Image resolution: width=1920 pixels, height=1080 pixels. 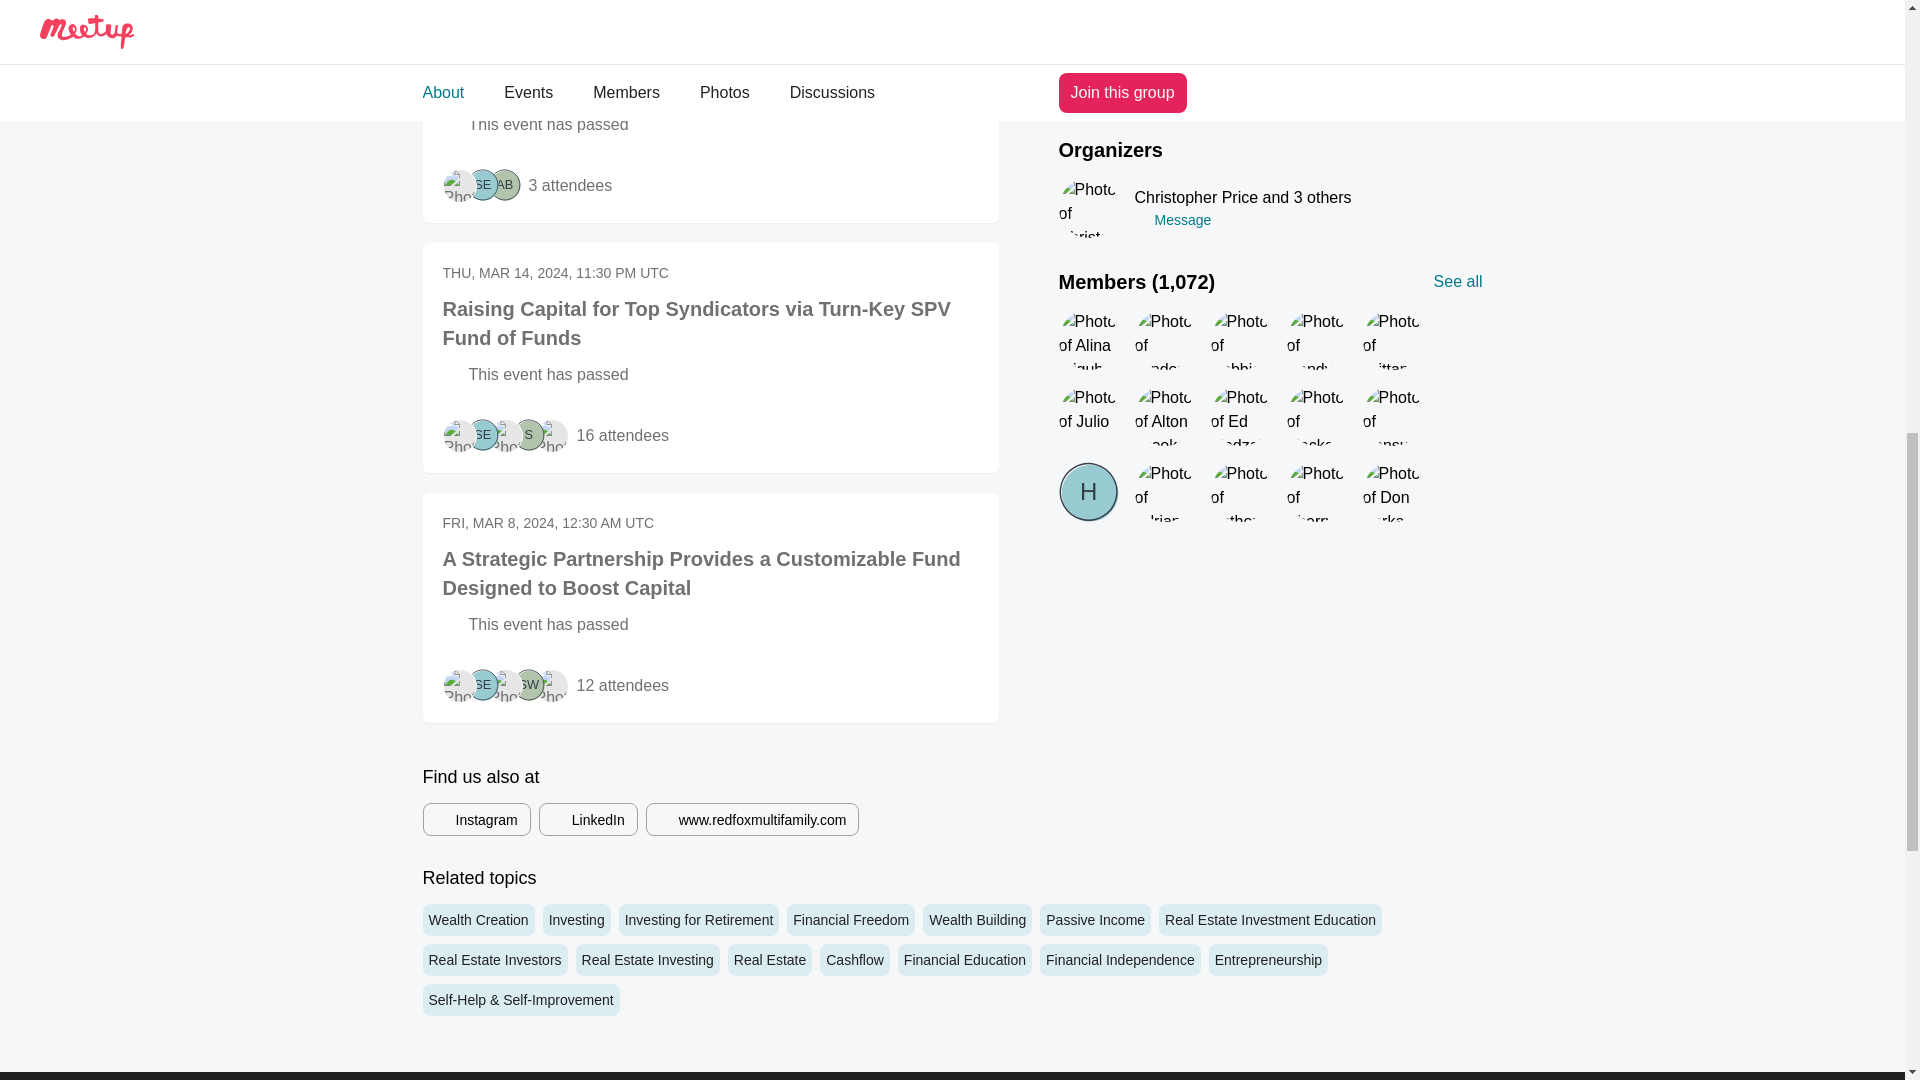 I want to click on AB, so click(x=504, y=184).